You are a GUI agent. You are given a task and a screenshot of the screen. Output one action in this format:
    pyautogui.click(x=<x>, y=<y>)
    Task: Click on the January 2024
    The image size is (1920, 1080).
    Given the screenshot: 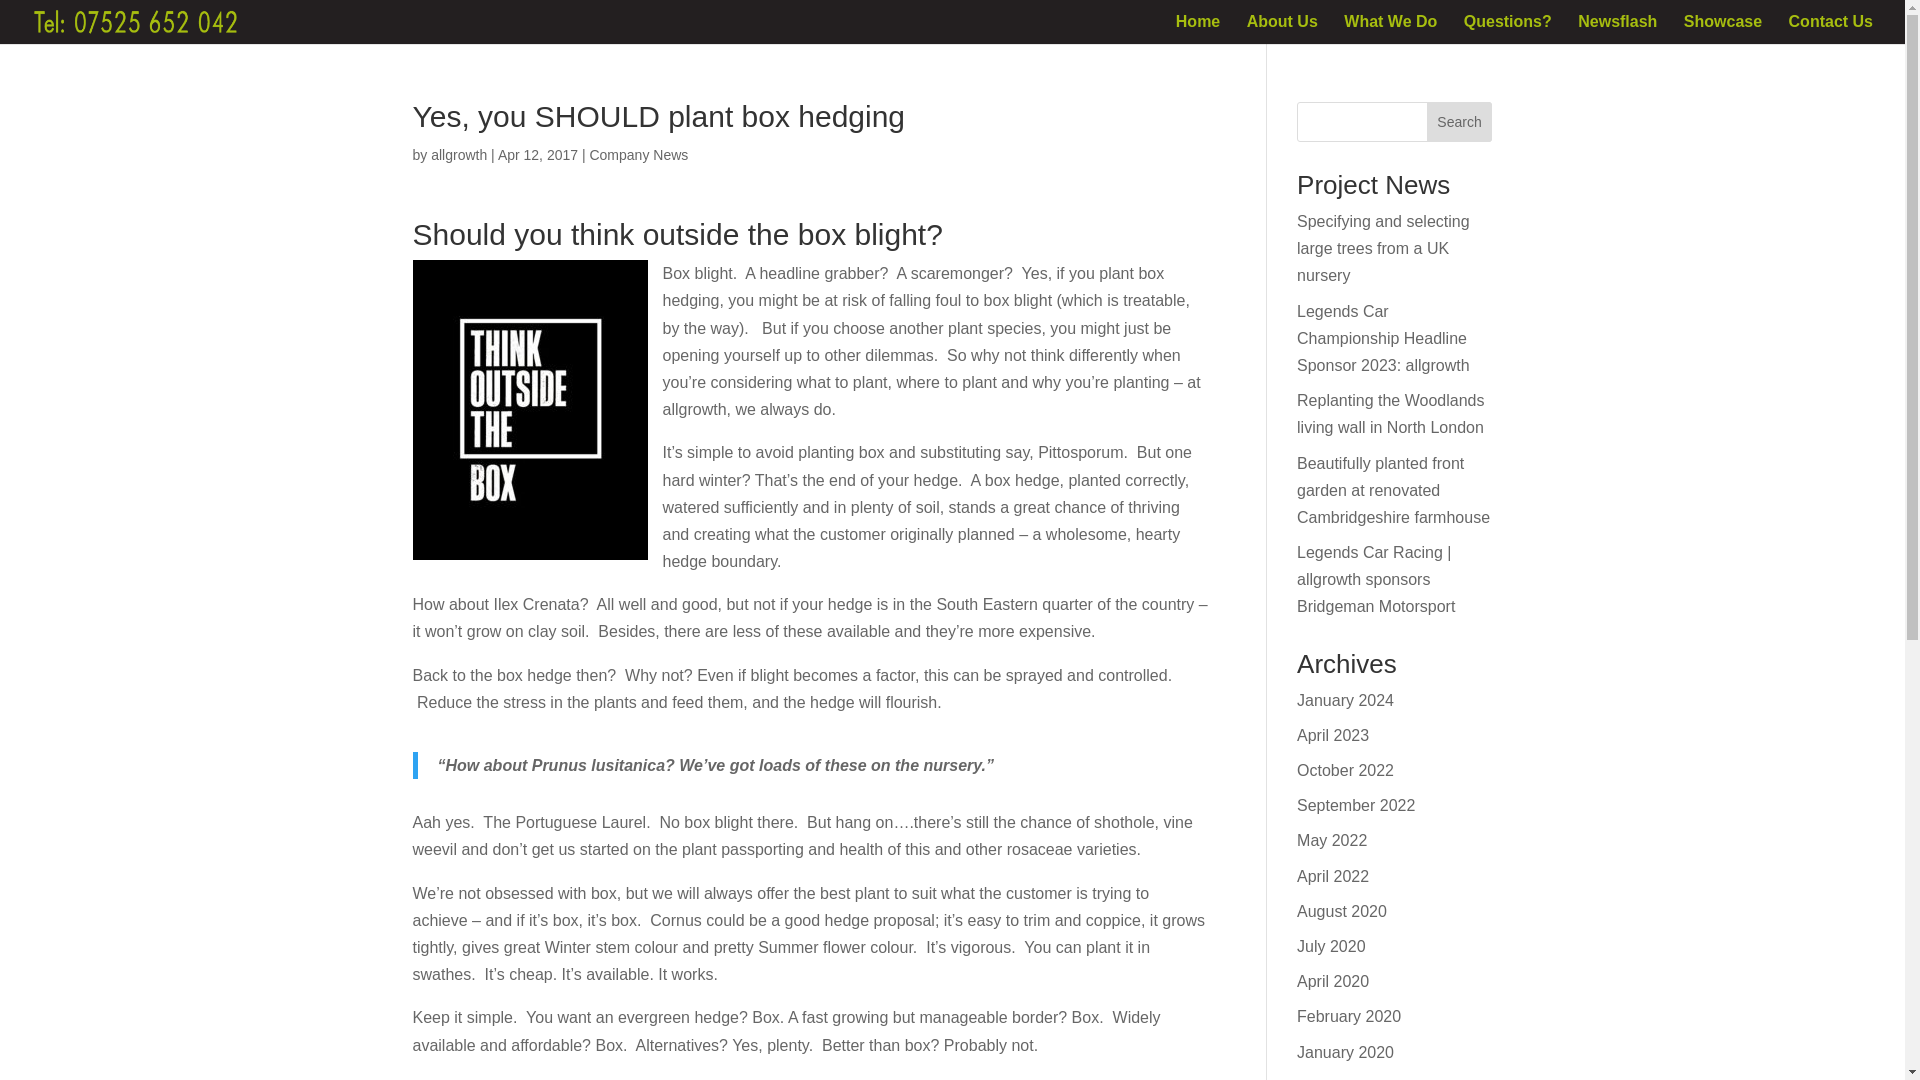 What is the action you would take?
    pyautogui.click(x=1345, y=700)
    